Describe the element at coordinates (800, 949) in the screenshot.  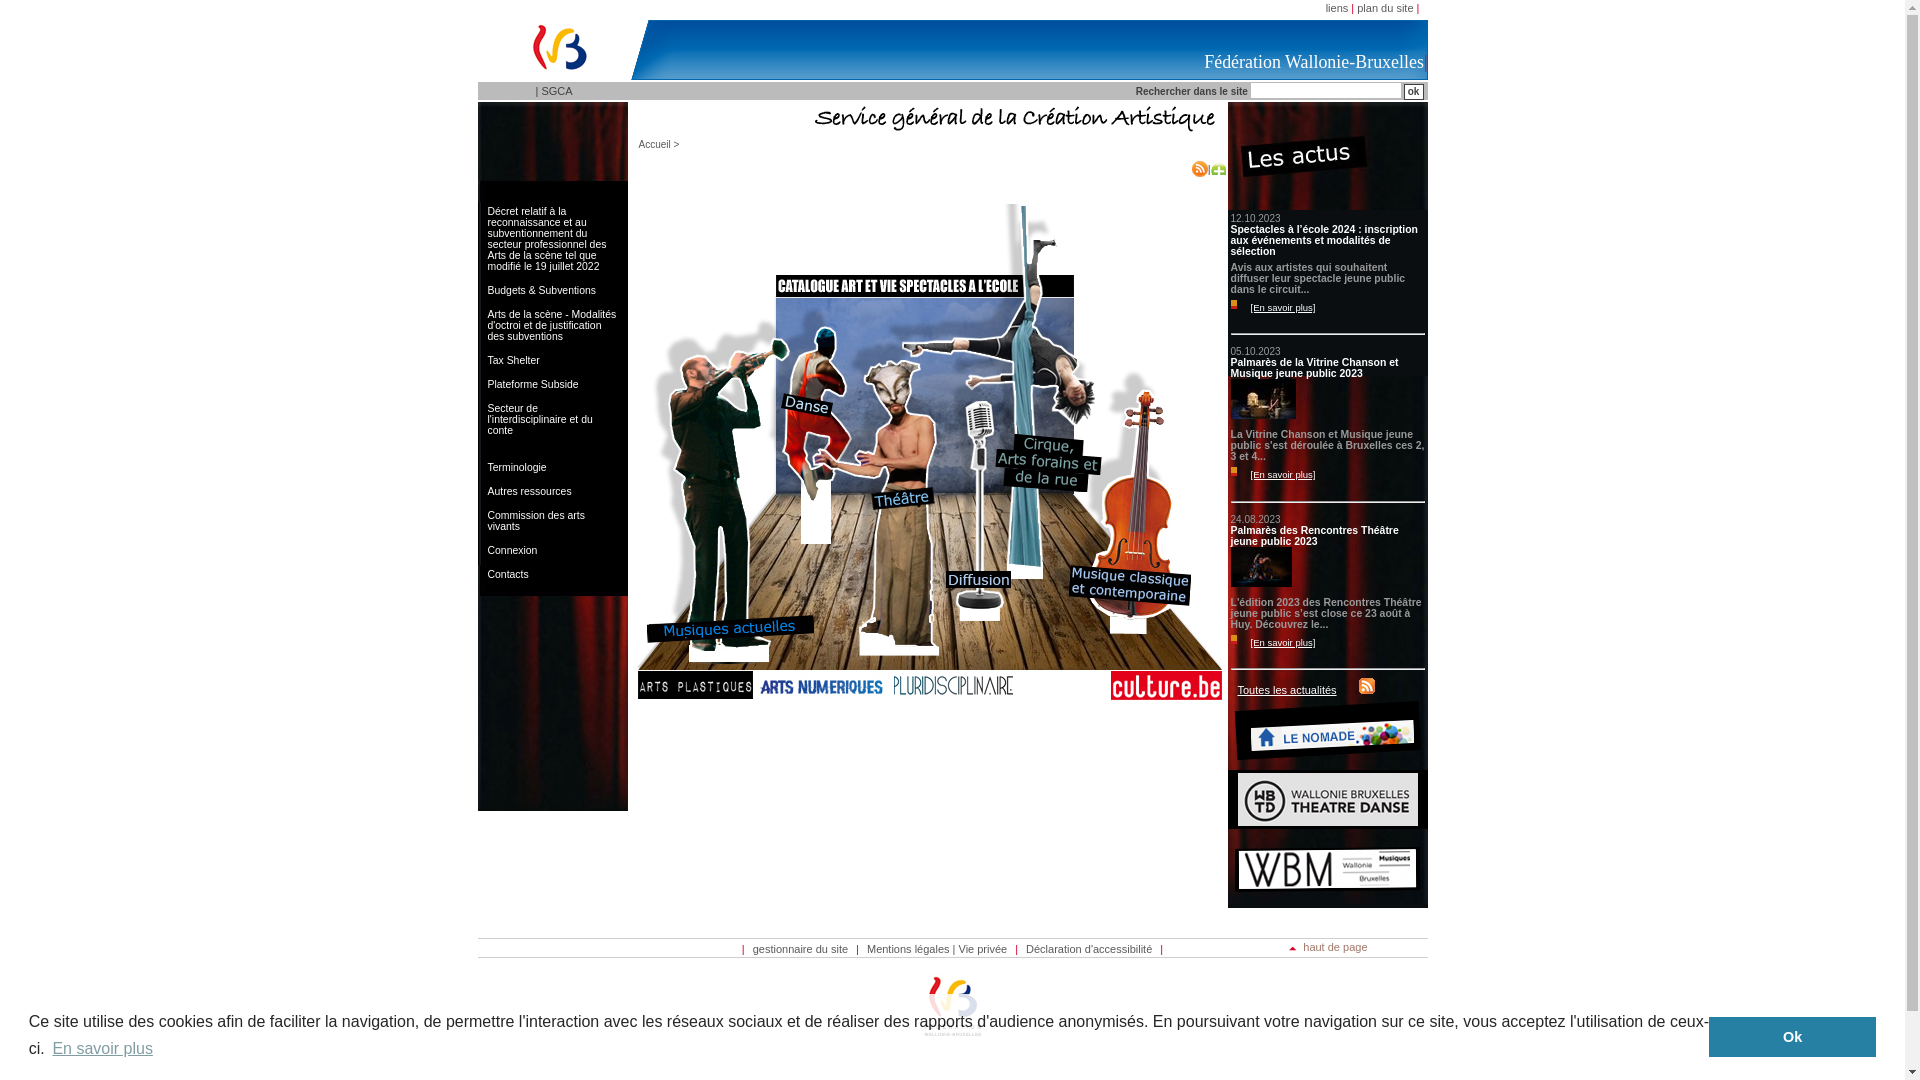
I see `gestionnaire du site` at that location.